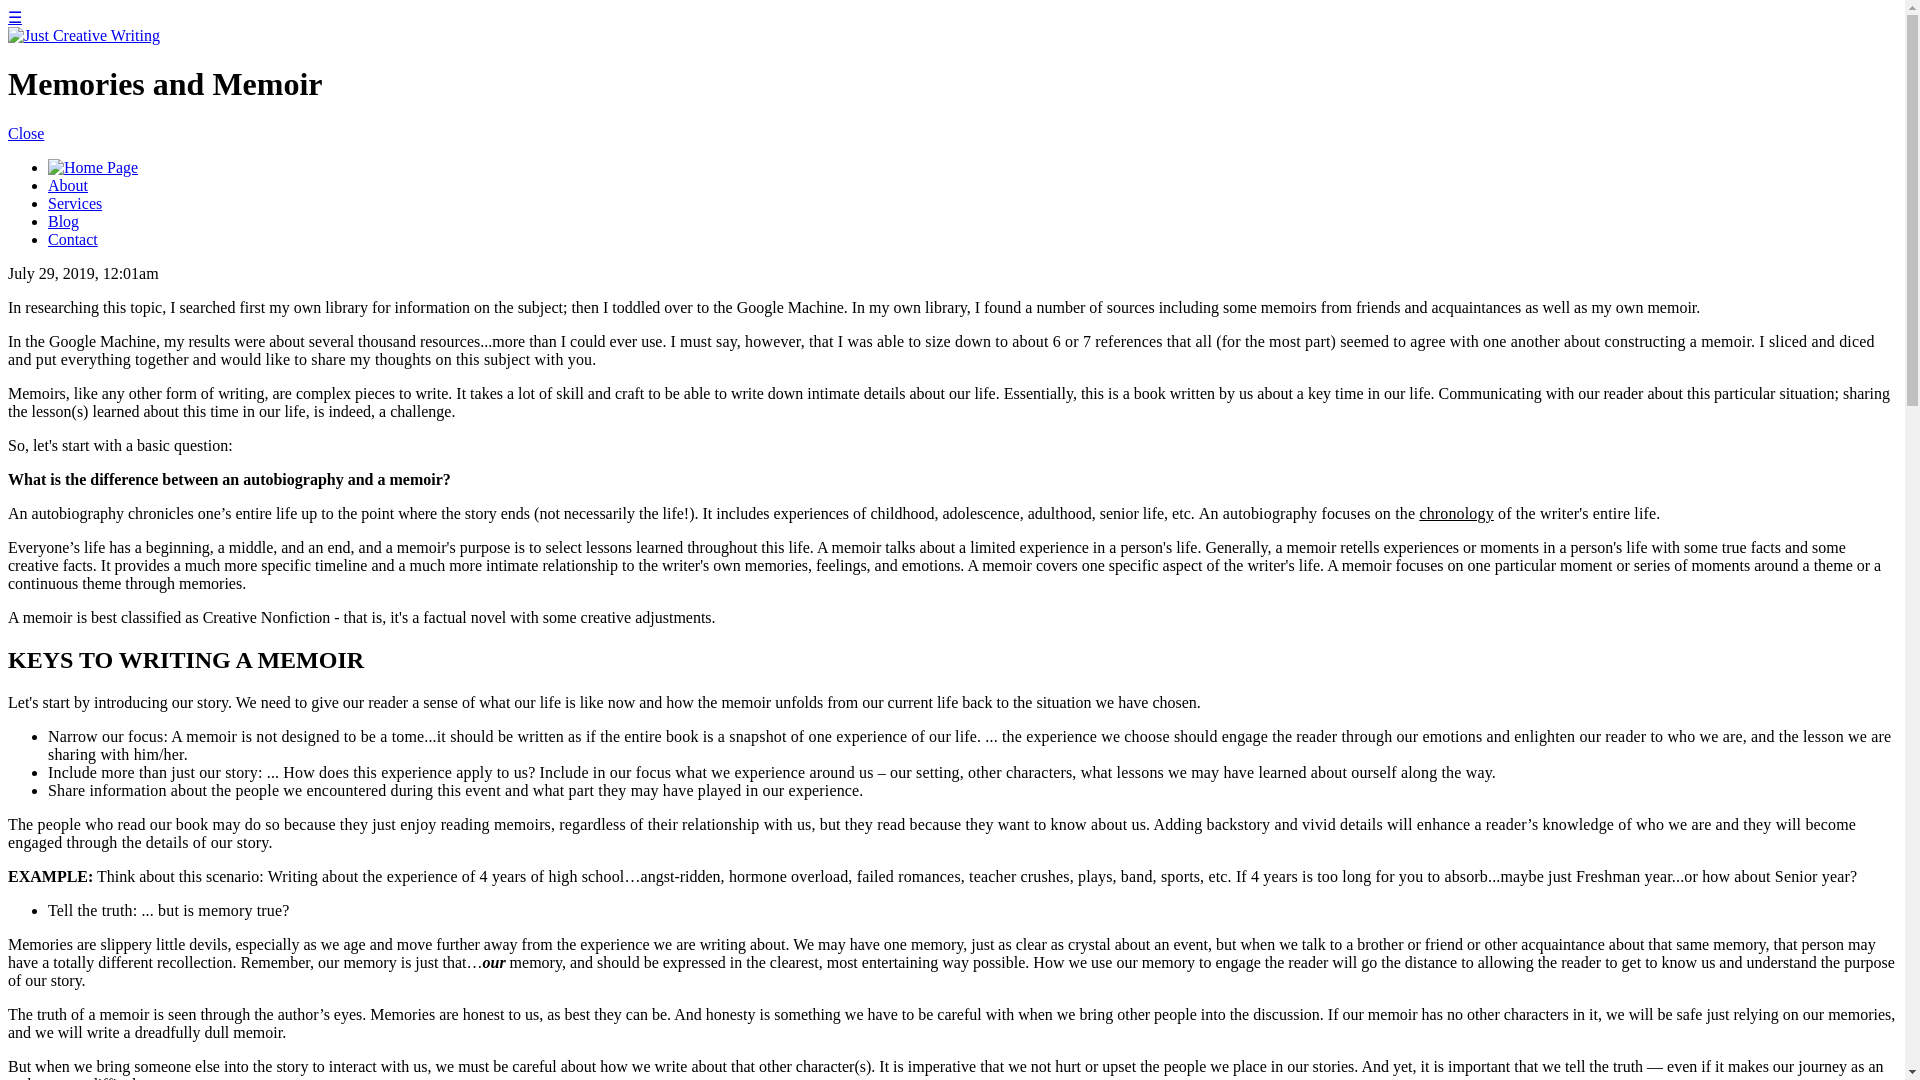  What do you see at coordinates (72, 240) in the screenshot?
I see `Contact` at bounding box center [72, 240].